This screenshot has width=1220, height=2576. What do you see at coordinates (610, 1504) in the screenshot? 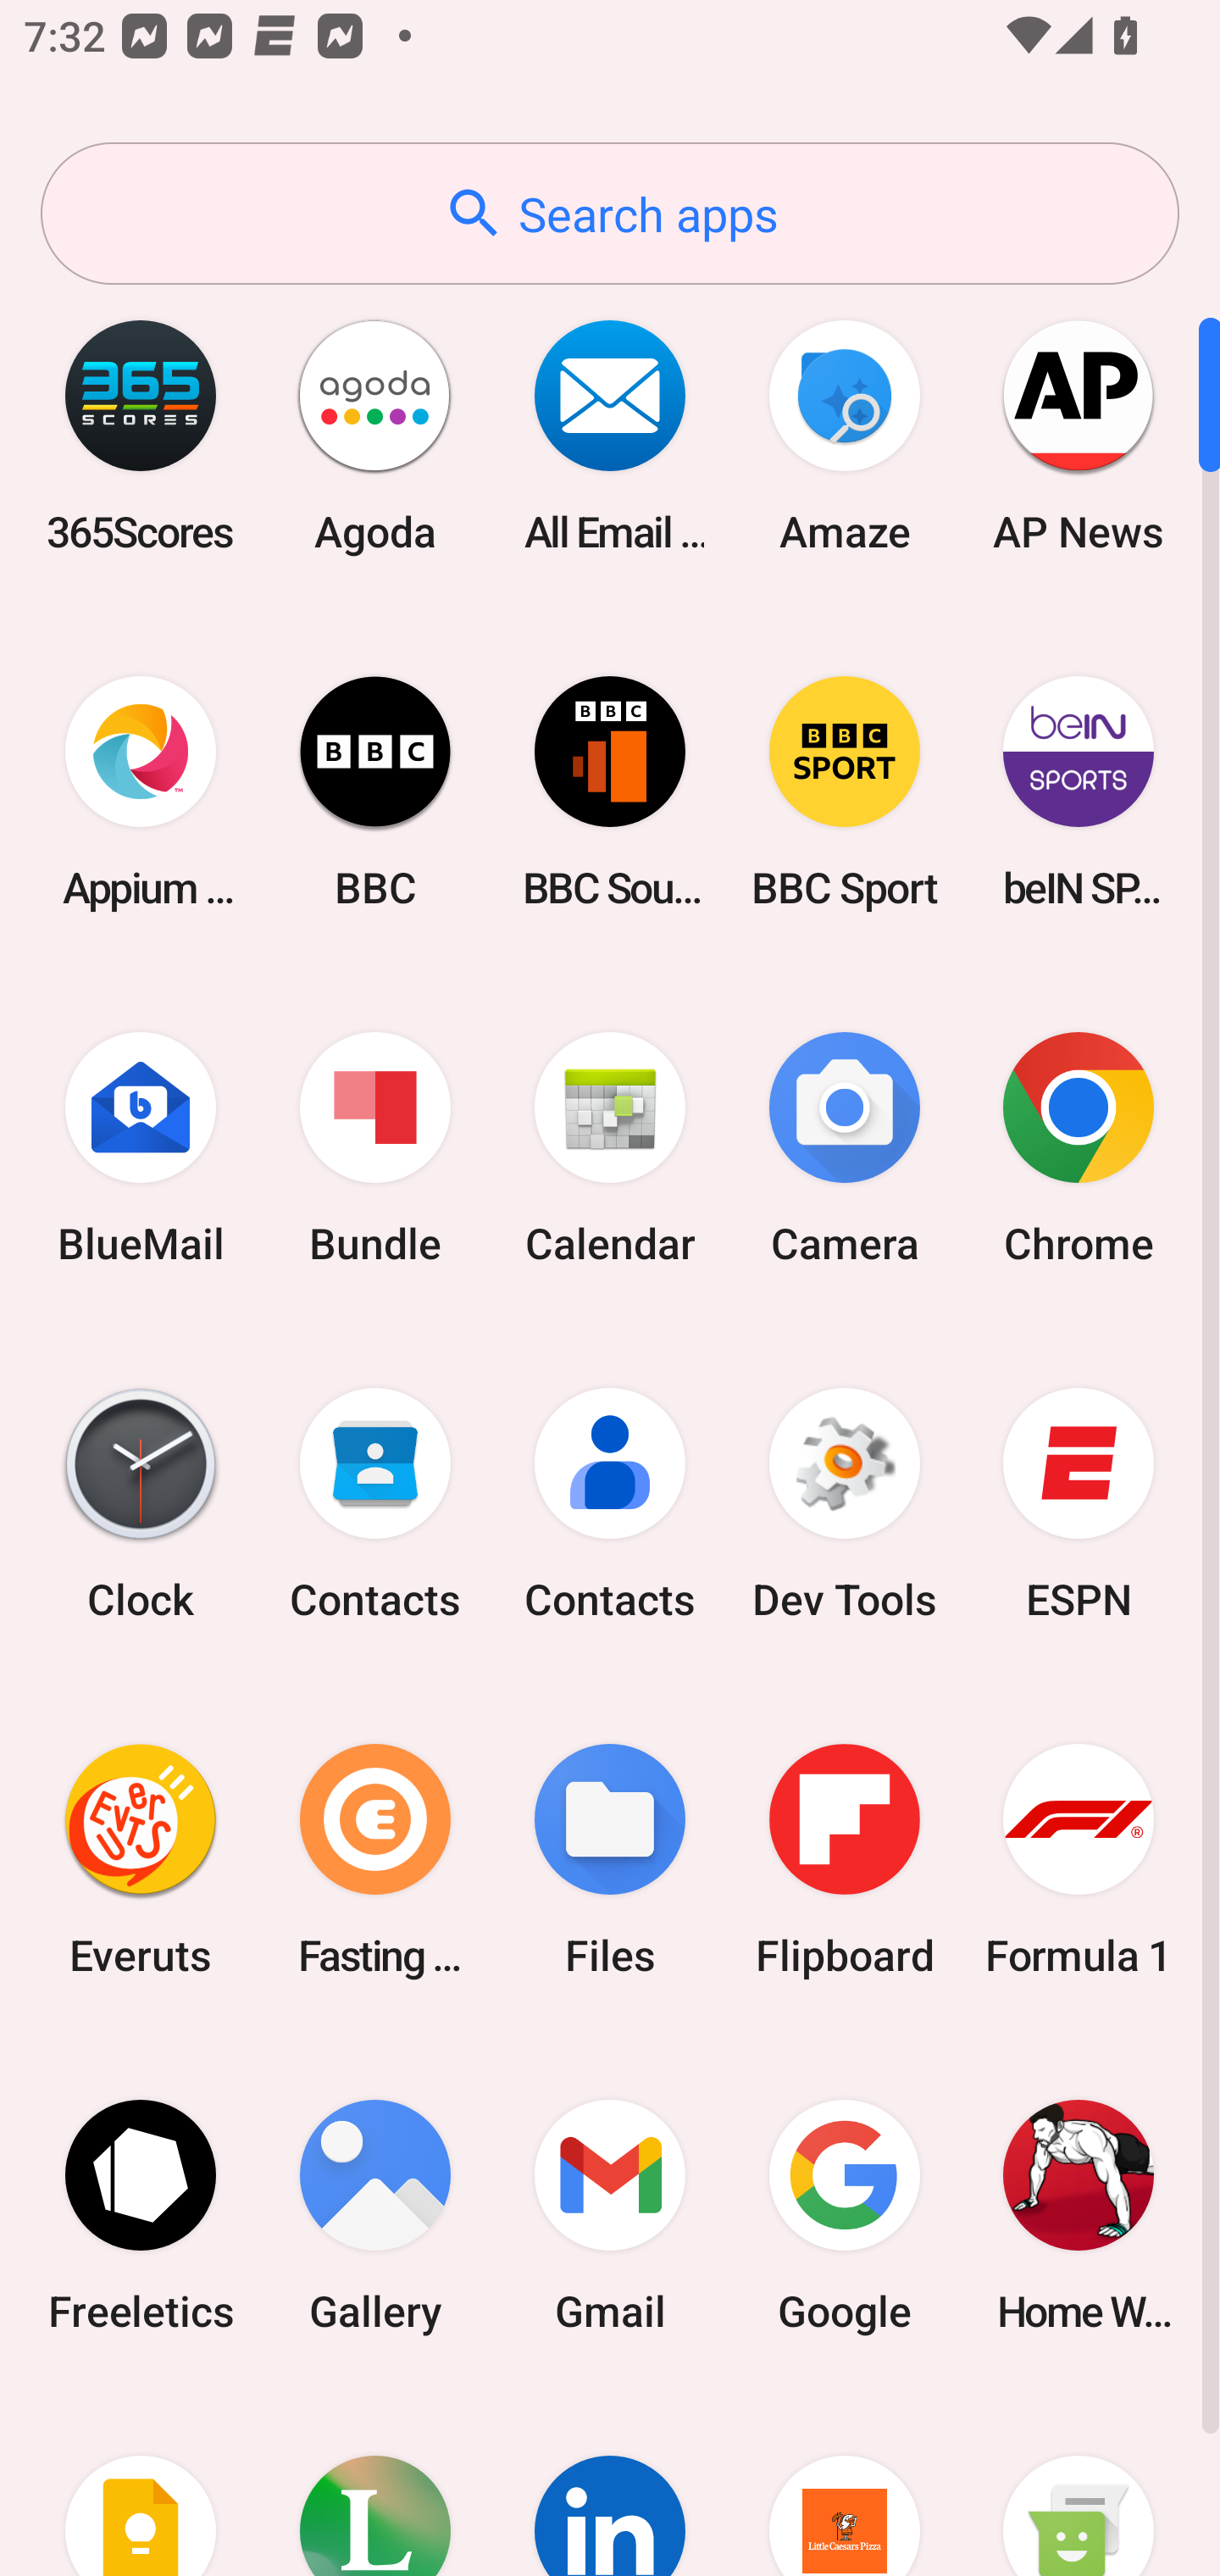
I see `Contacts` at bounding box center [610, 1504].